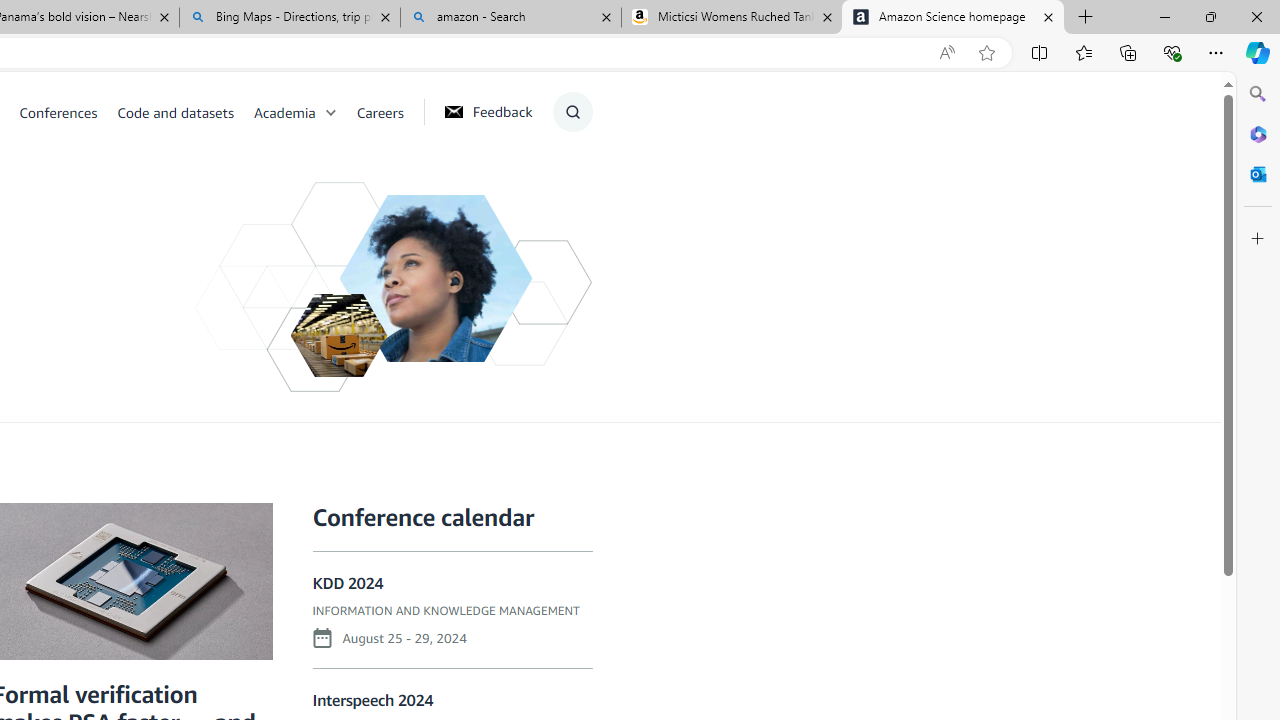  I want to click on Amazon Science homepage, so click(953, 18).